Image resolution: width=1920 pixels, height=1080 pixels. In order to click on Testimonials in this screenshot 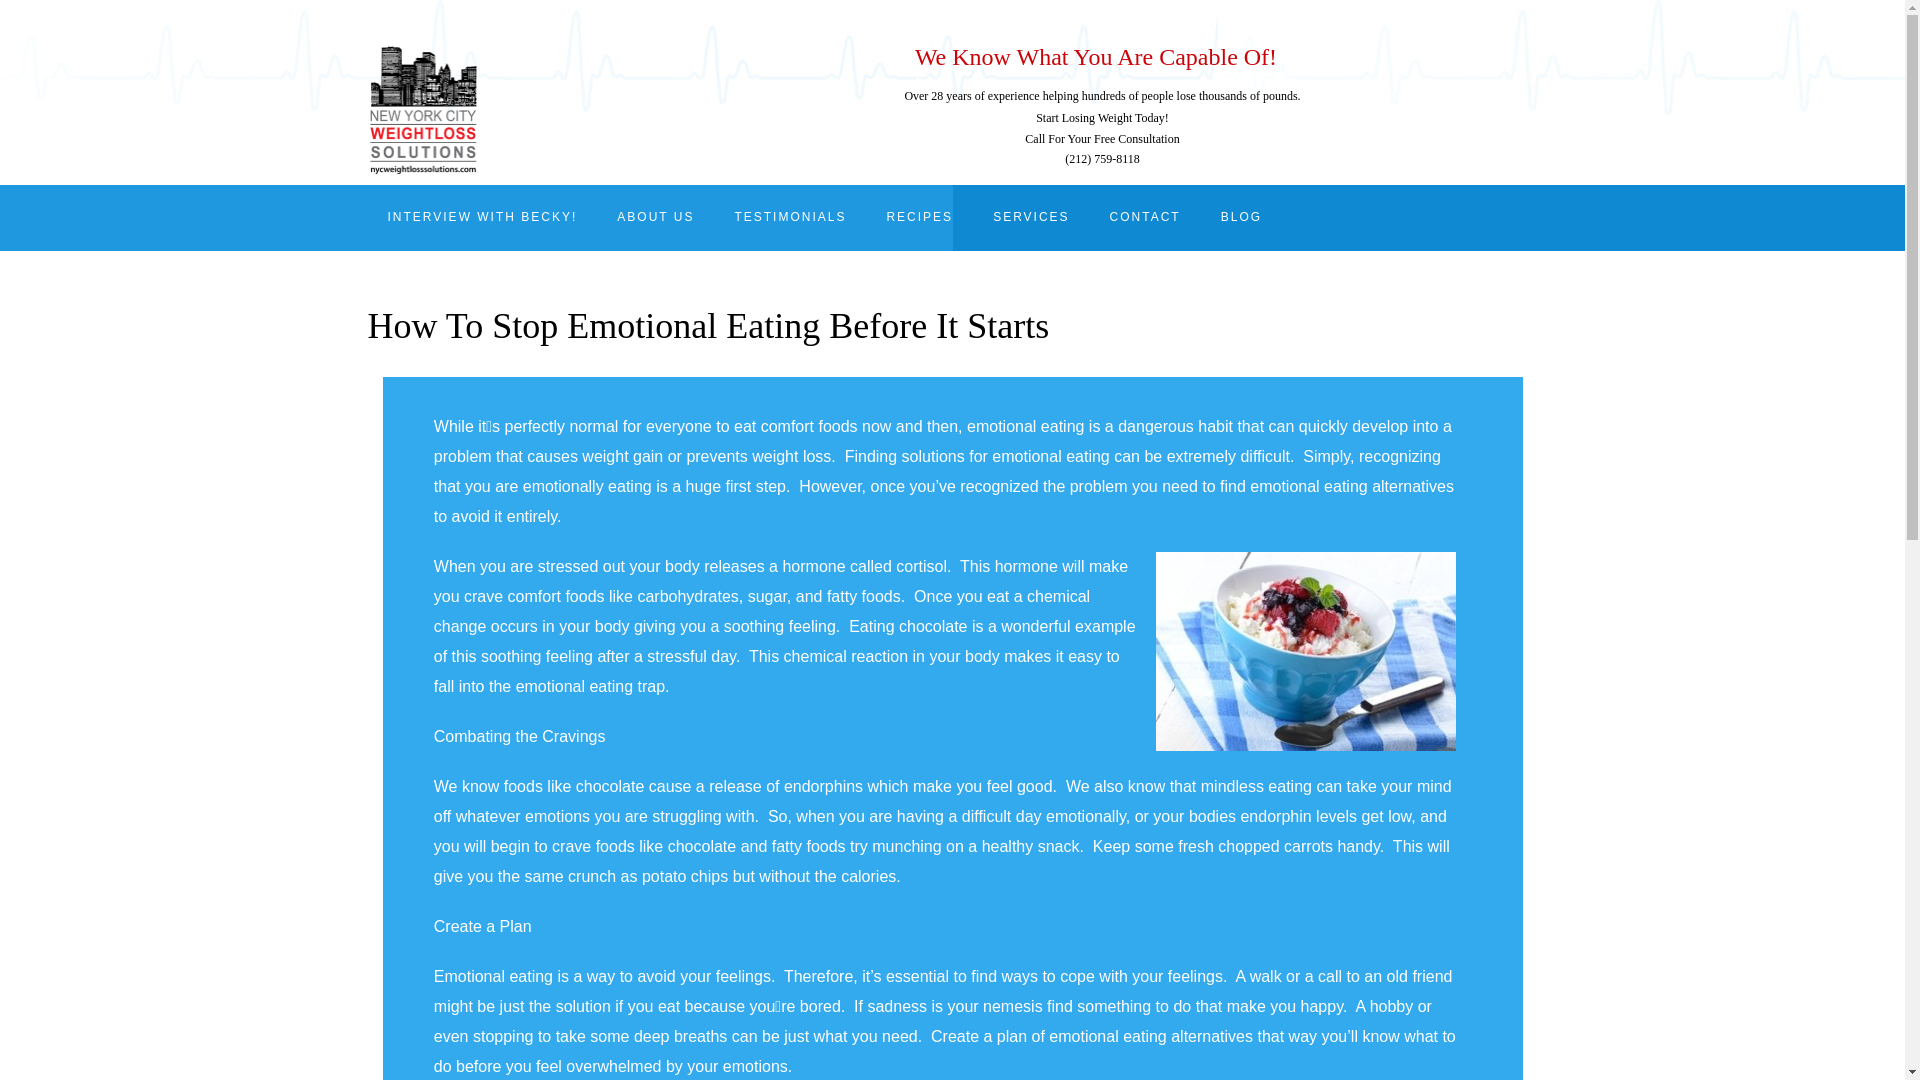, I will do `click(790, 217)`.